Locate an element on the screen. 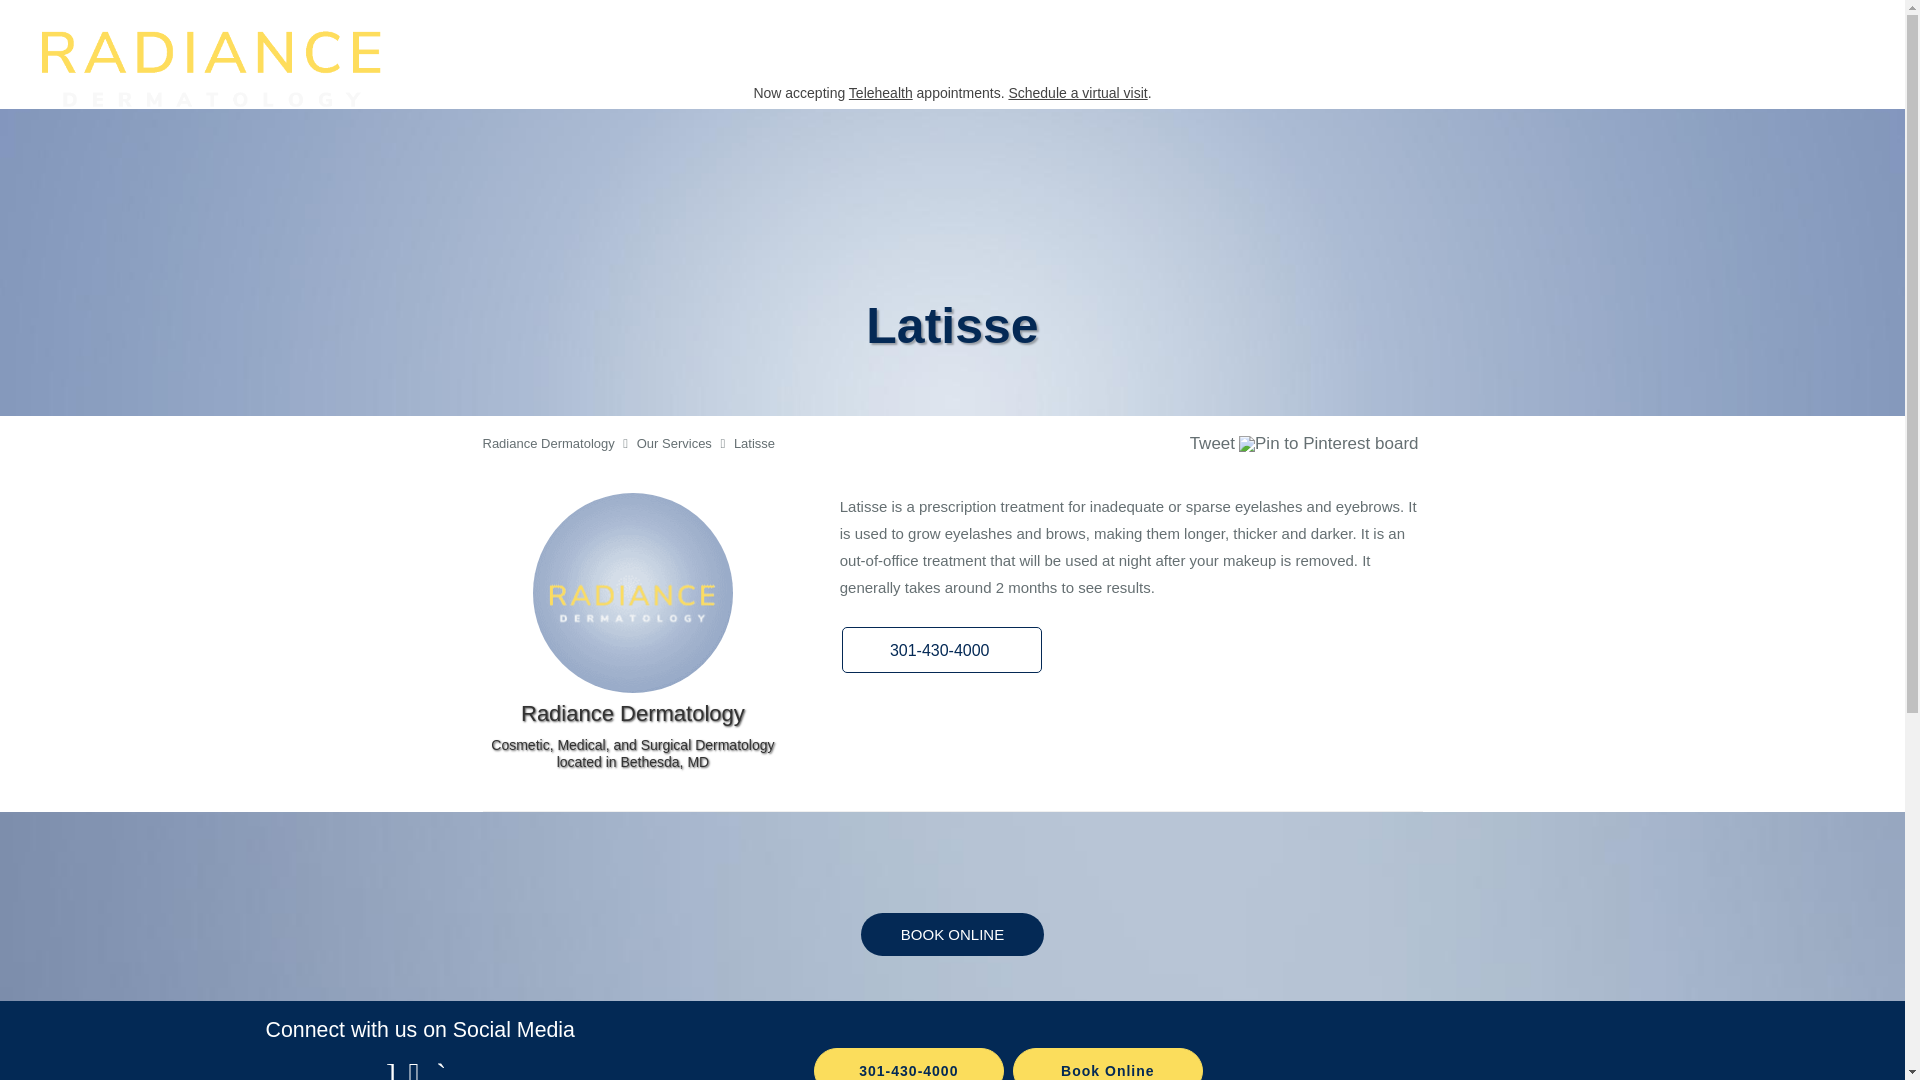 Image resolution: width=1920 pixels, height=1080 pixels. Schedule a virtual visit is located at coordinates (1077, 93).